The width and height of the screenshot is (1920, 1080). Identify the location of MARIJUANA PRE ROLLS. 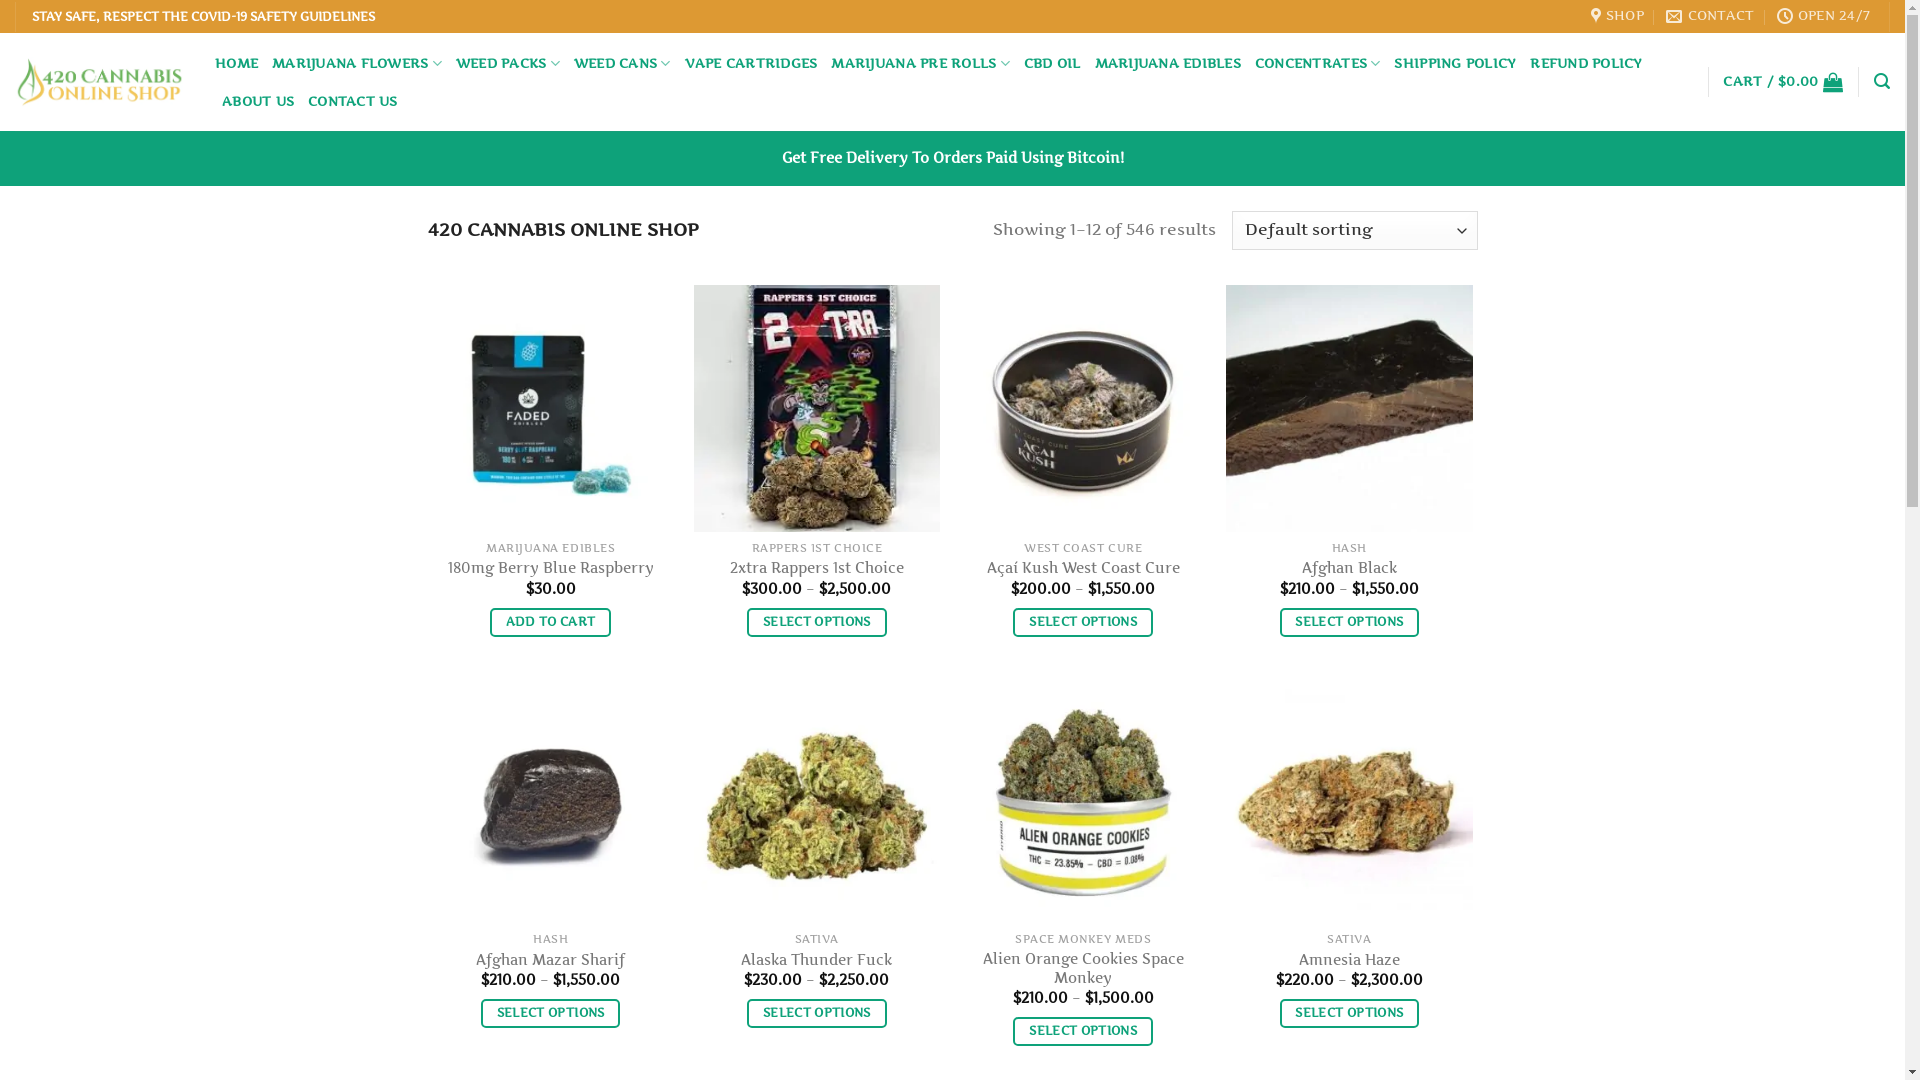
(920, 64).